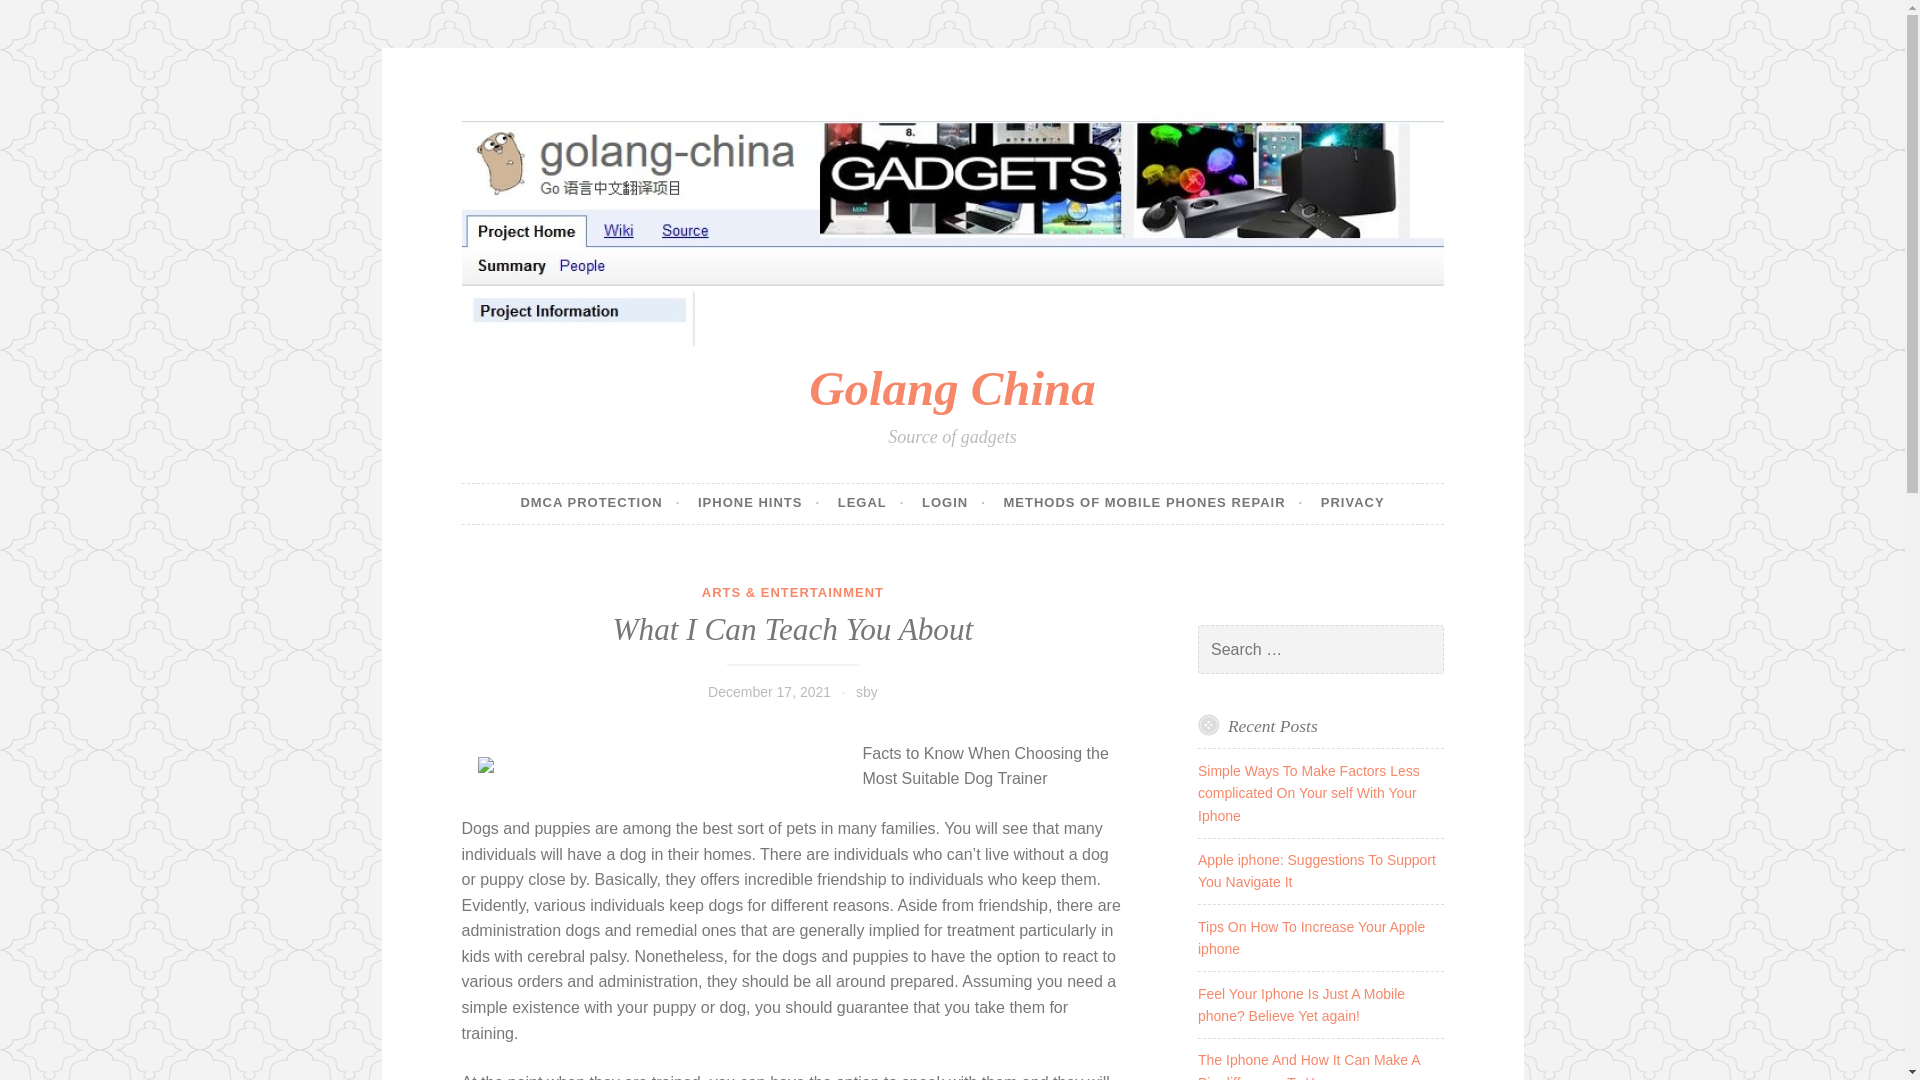 The image size is (1920, 1080). I want to click on Apple iphone: Suggestions To Support You Navigate It, so click(1317, 870).